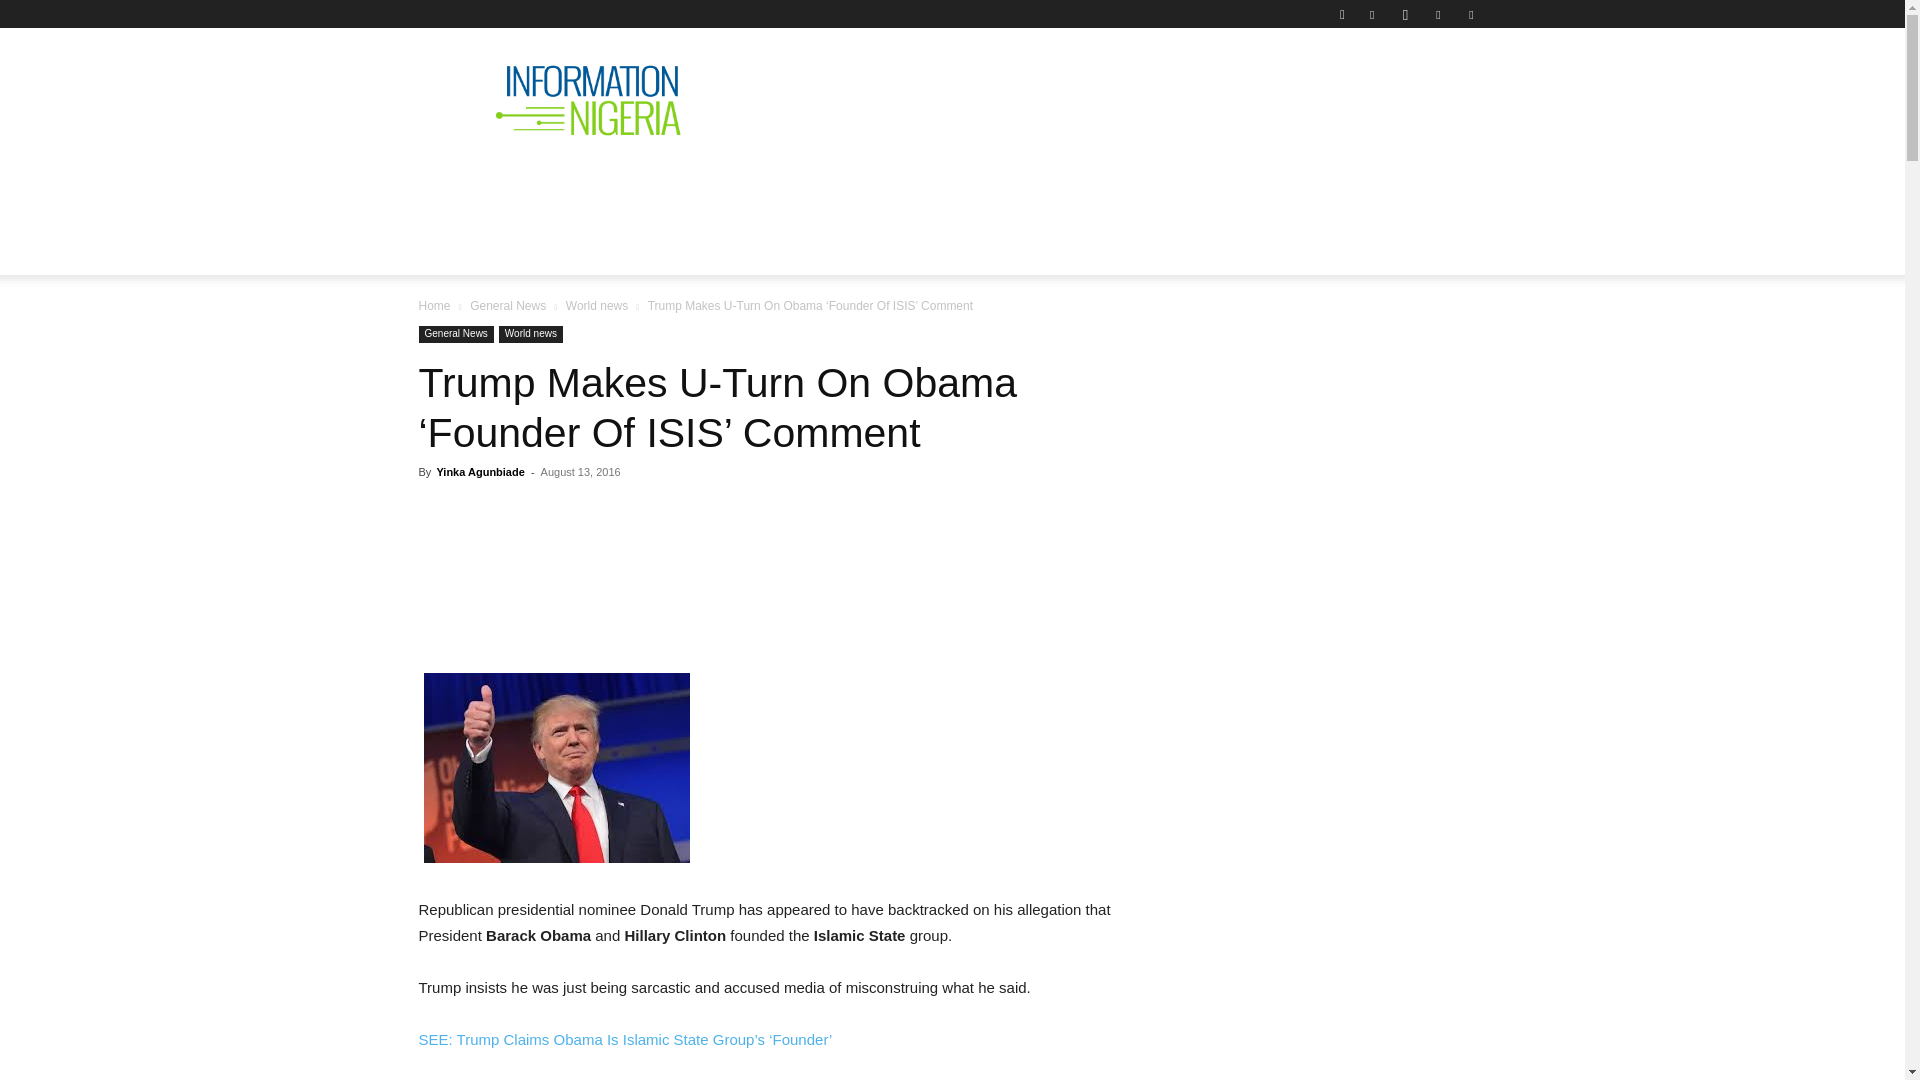  Describe the element at coordinates (726, 184) in the screenshot. I see `POLITICS` at that location.